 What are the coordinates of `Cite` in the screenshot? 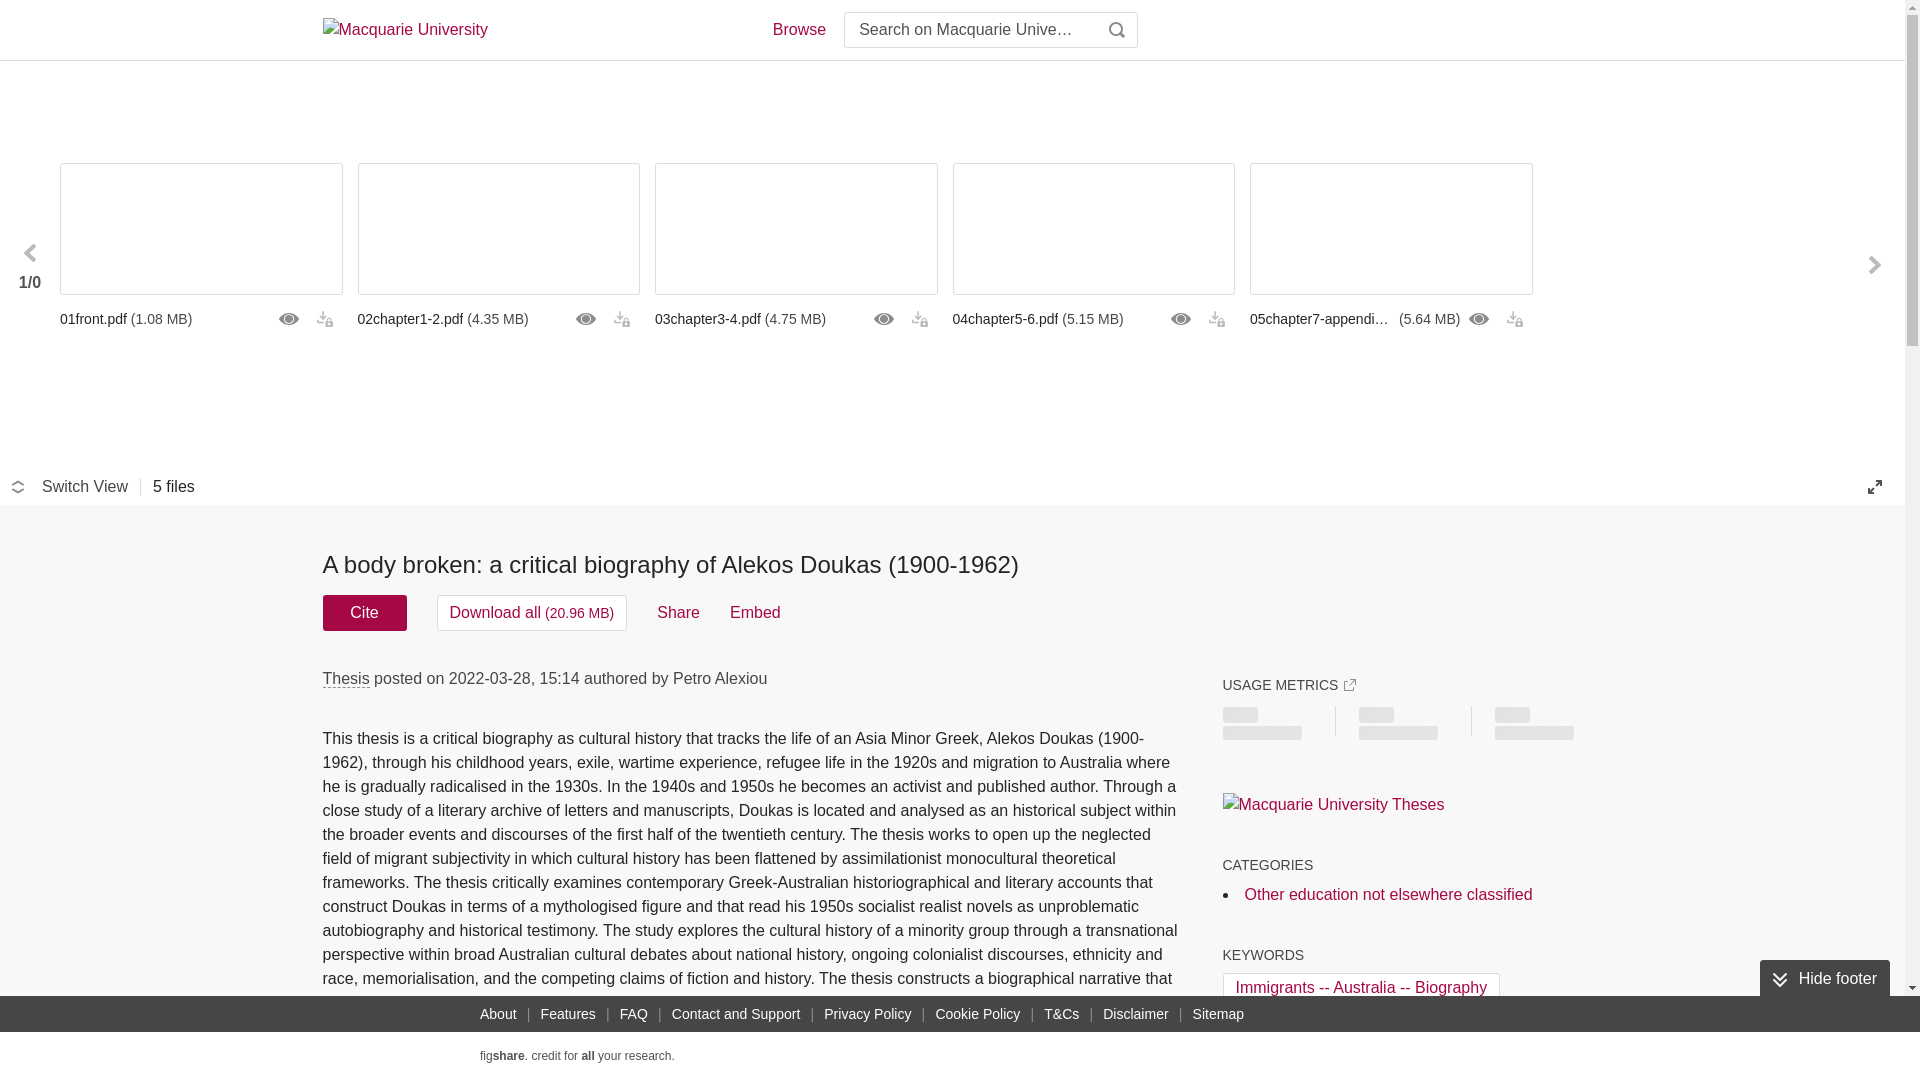 It's located at (364, 612).